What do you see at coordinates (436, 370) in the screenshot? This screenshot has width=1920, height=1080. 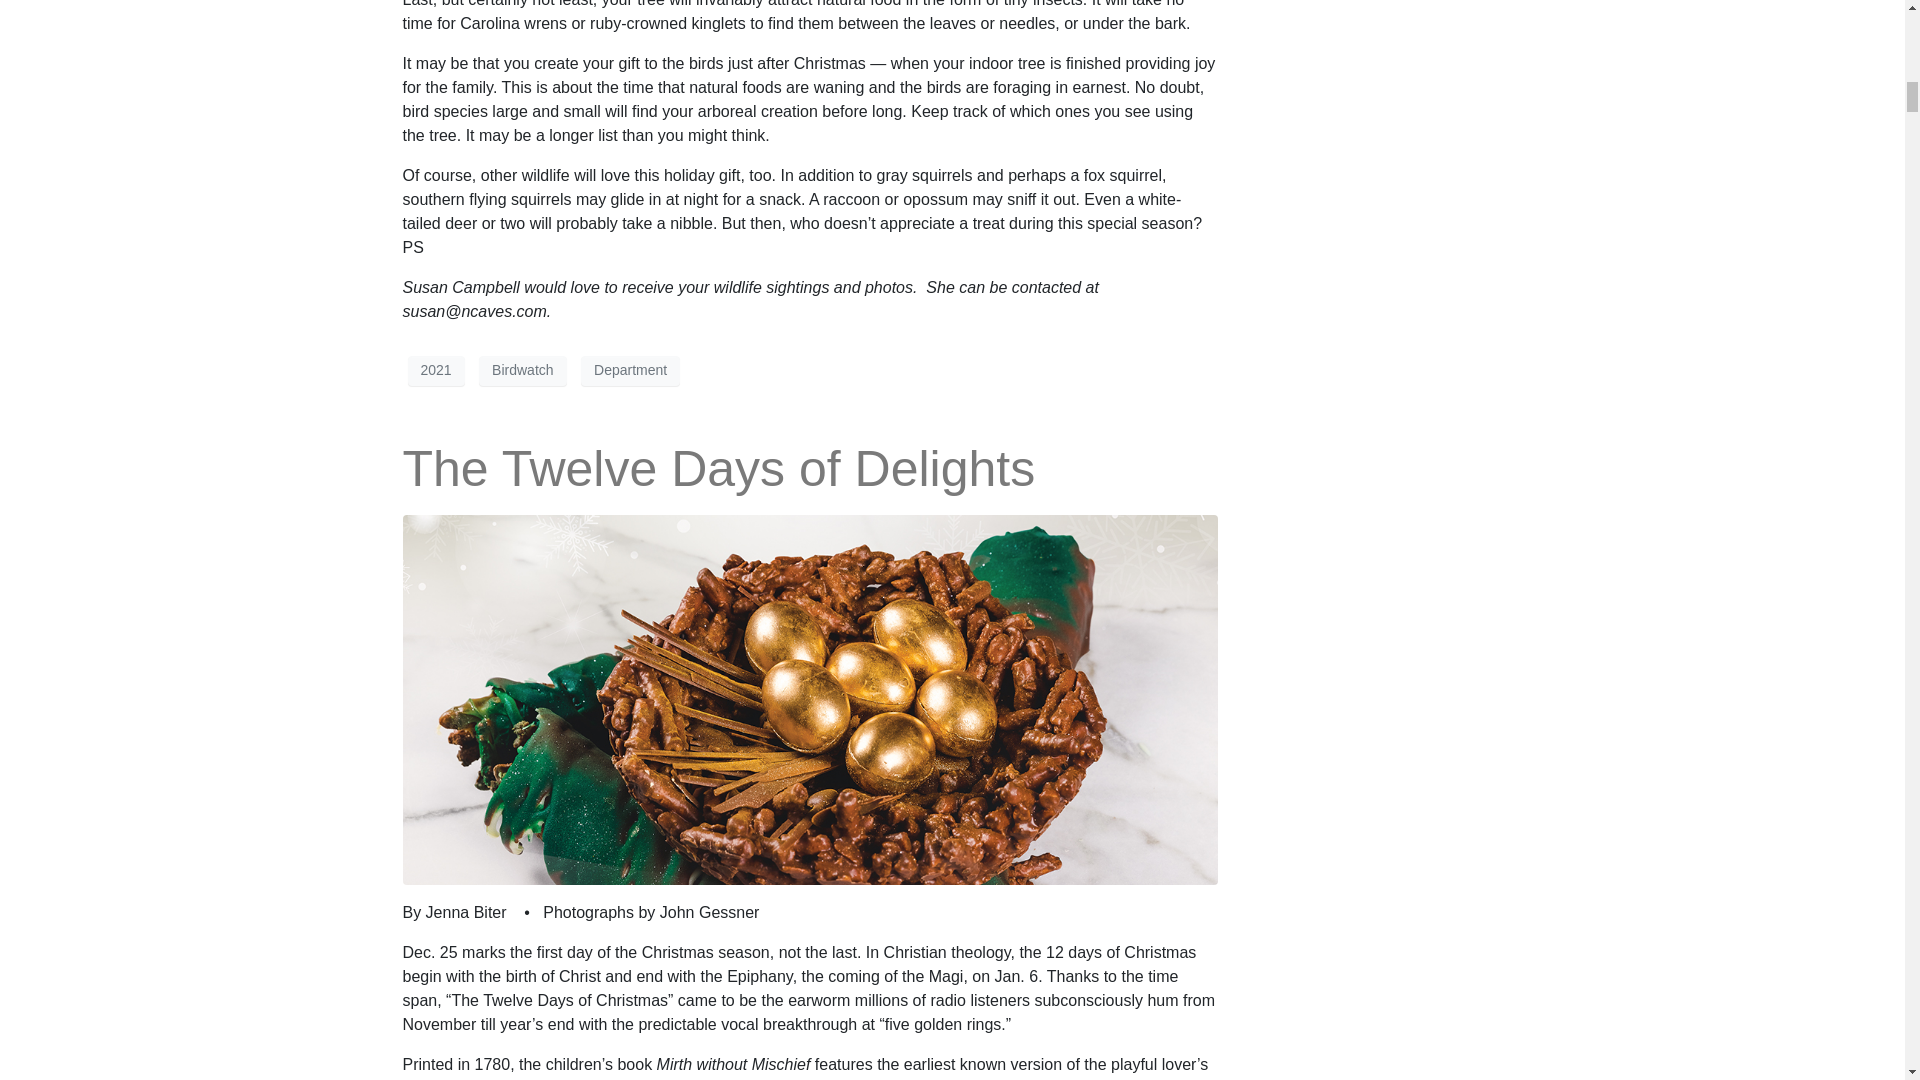 I see `2021` at bounding box center [436, 370].